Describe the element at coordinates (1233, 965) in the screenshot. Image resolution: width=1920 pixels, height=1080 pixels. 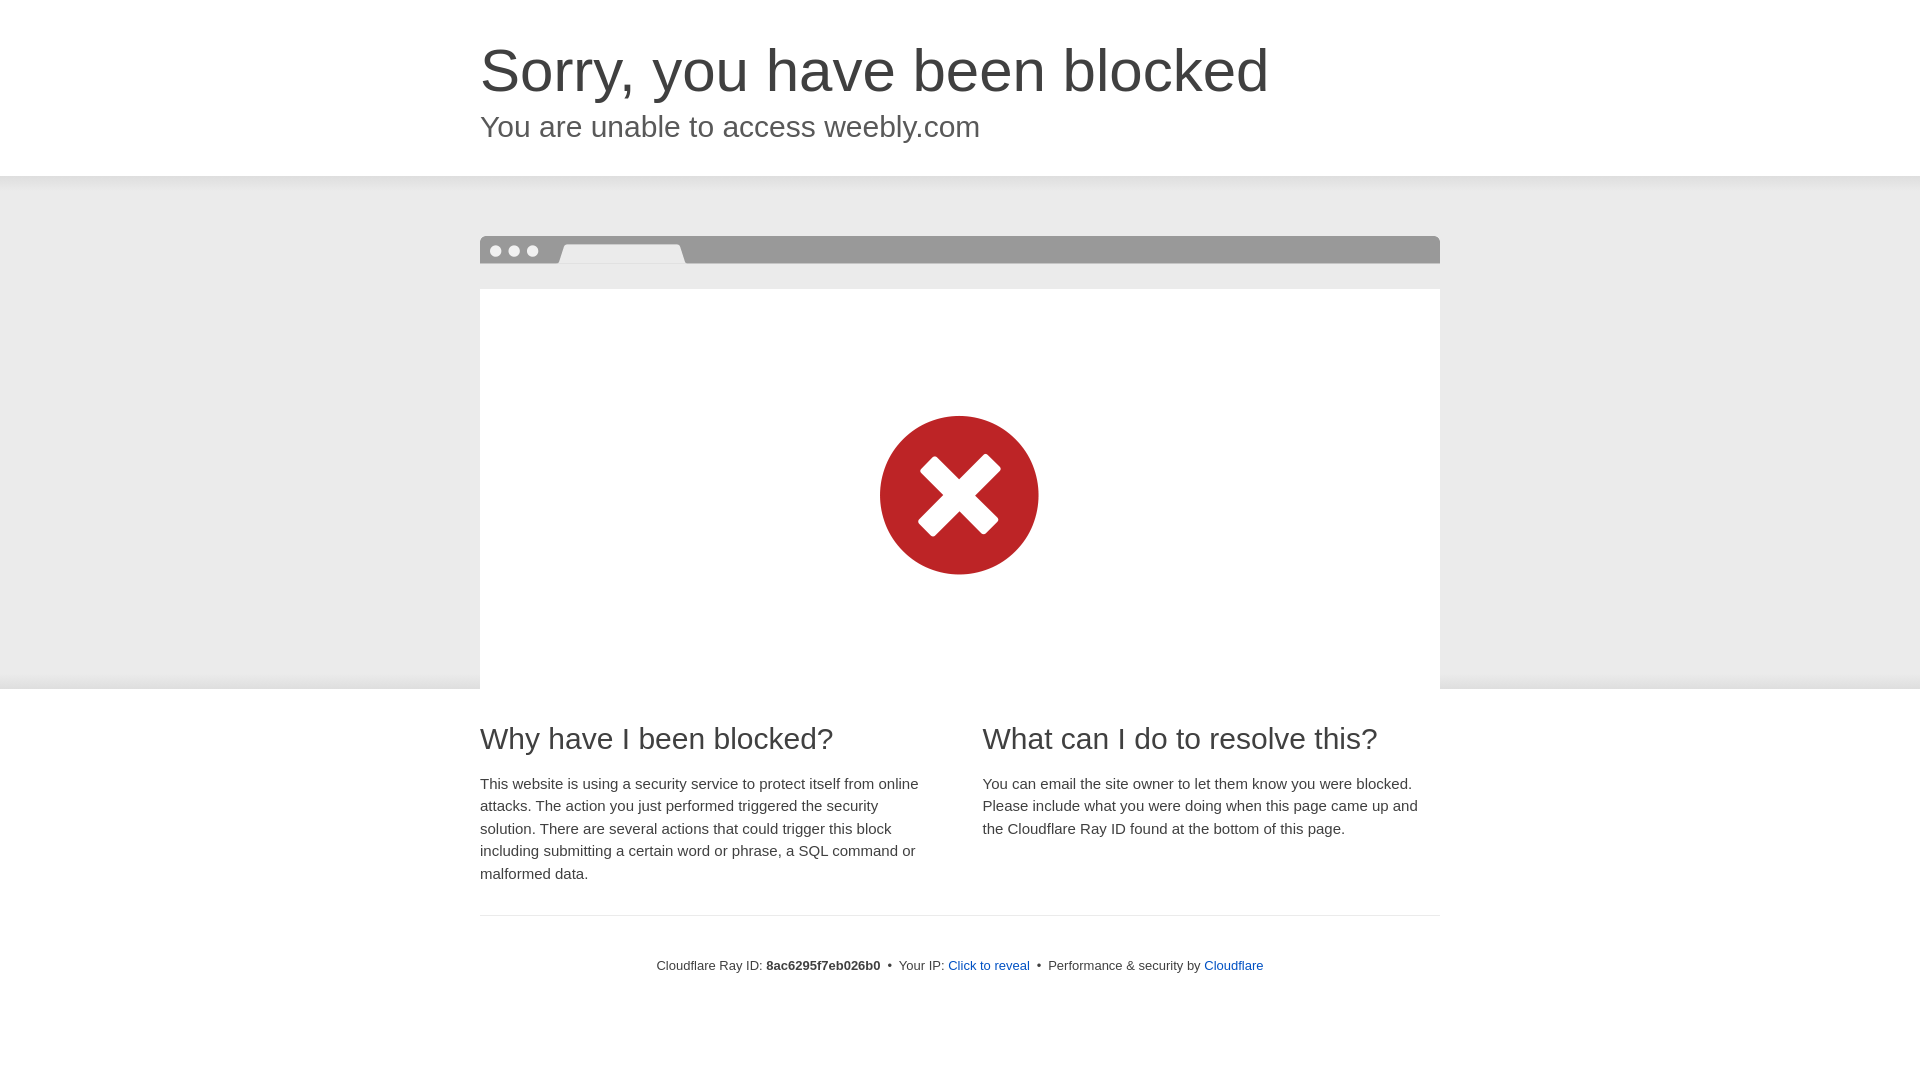
I see `Cloudflare` at that location.